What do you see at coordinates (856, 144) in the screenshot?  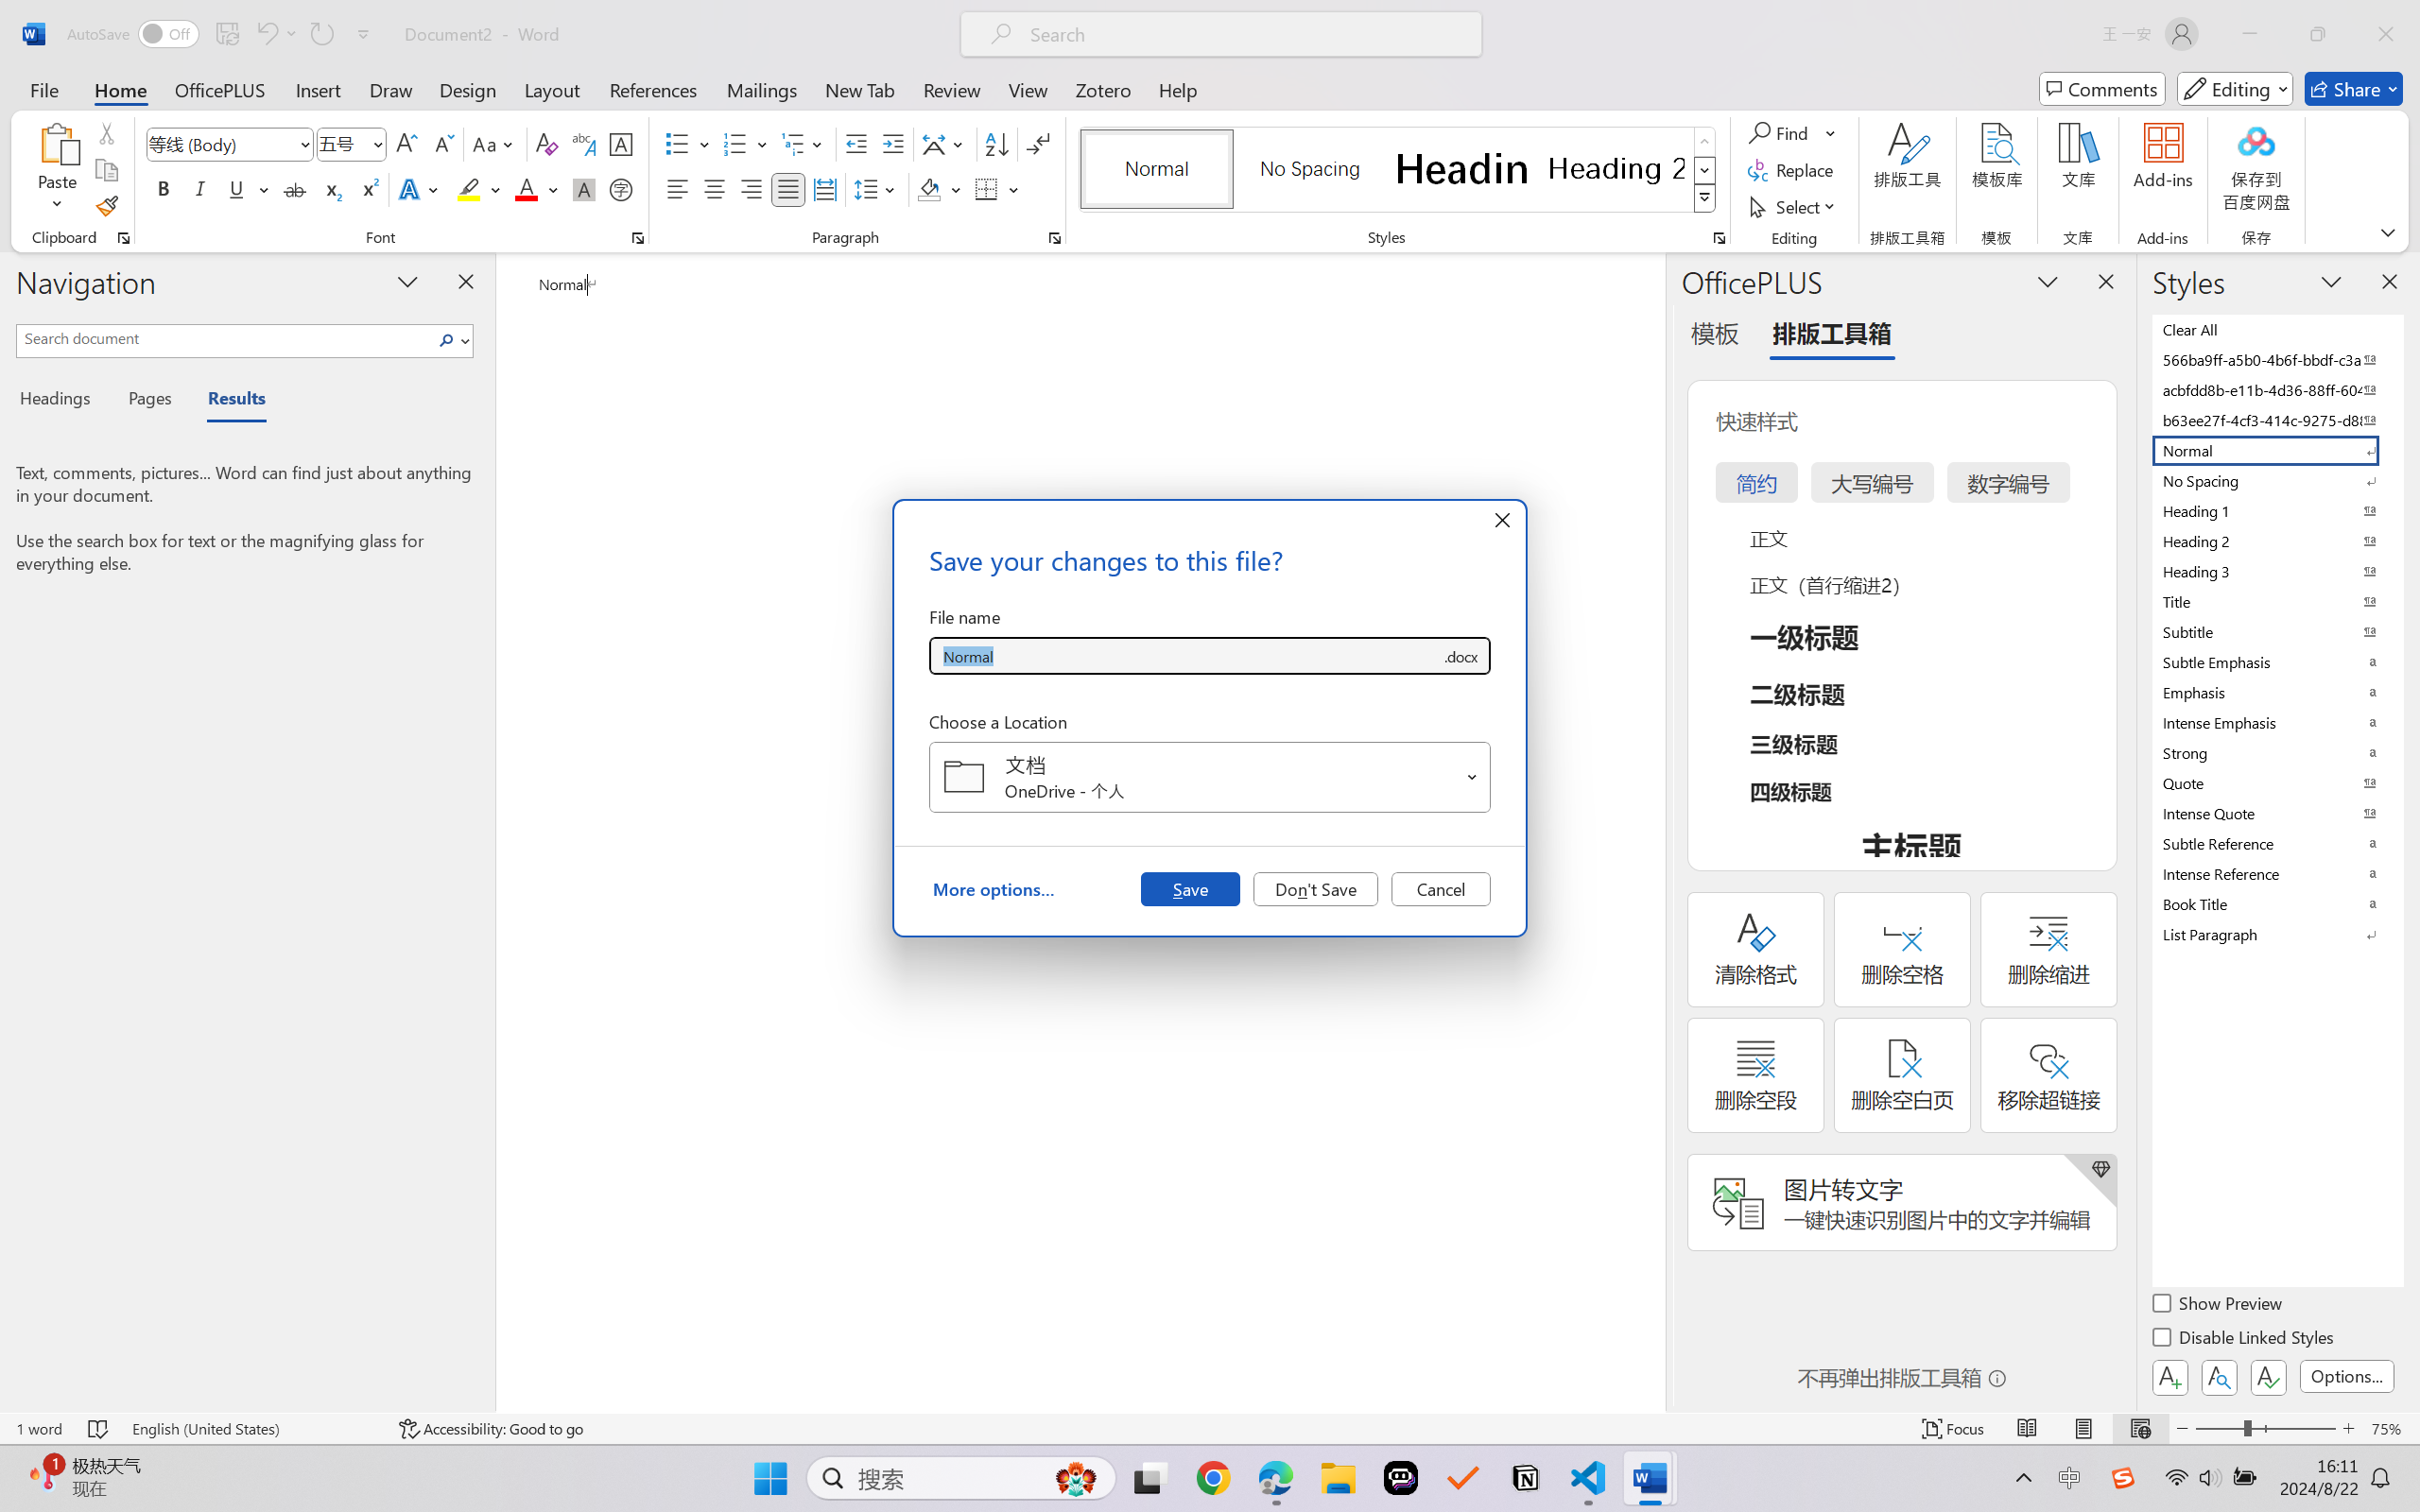 I see `Decrease Indent` at bounding box center [856, 144].